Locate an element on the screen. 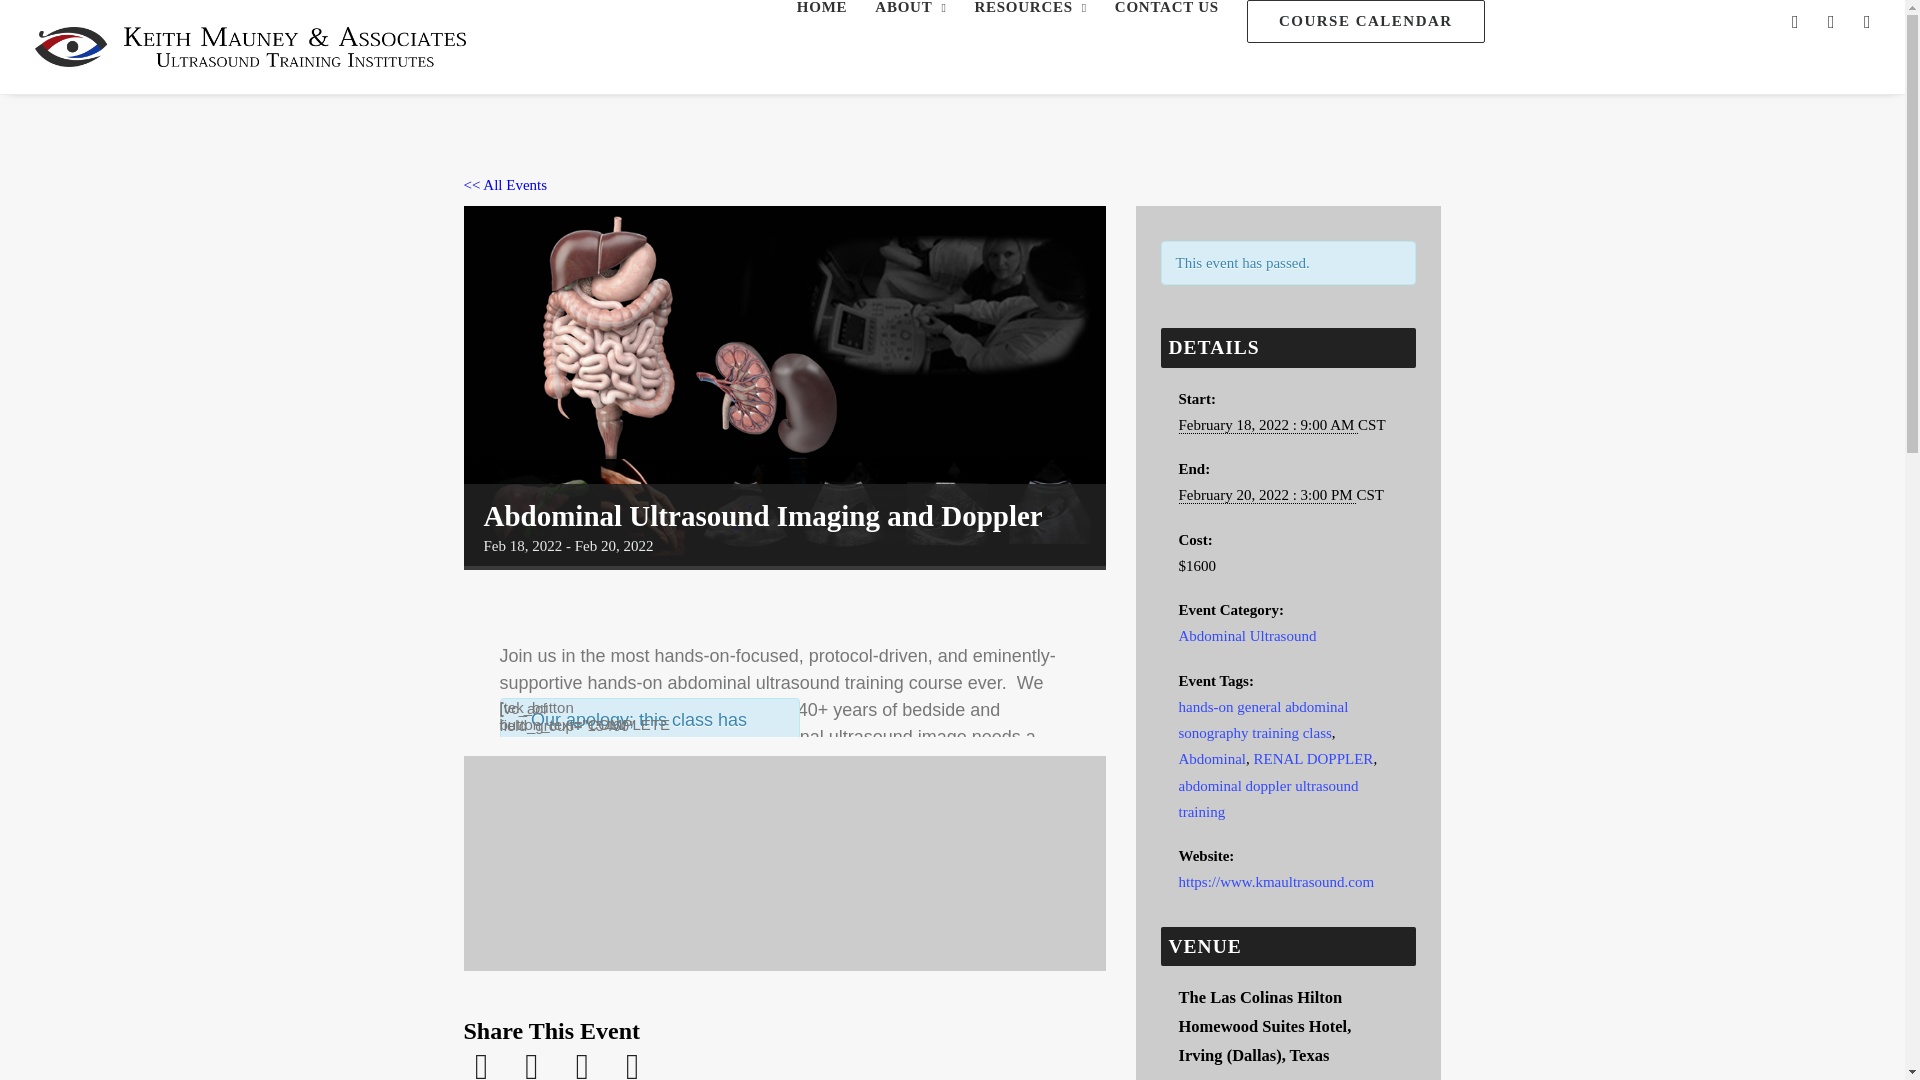 This screenshot has width=1920, height=1080. COURSE CALENDAR is located at coordinates (1366, 22).